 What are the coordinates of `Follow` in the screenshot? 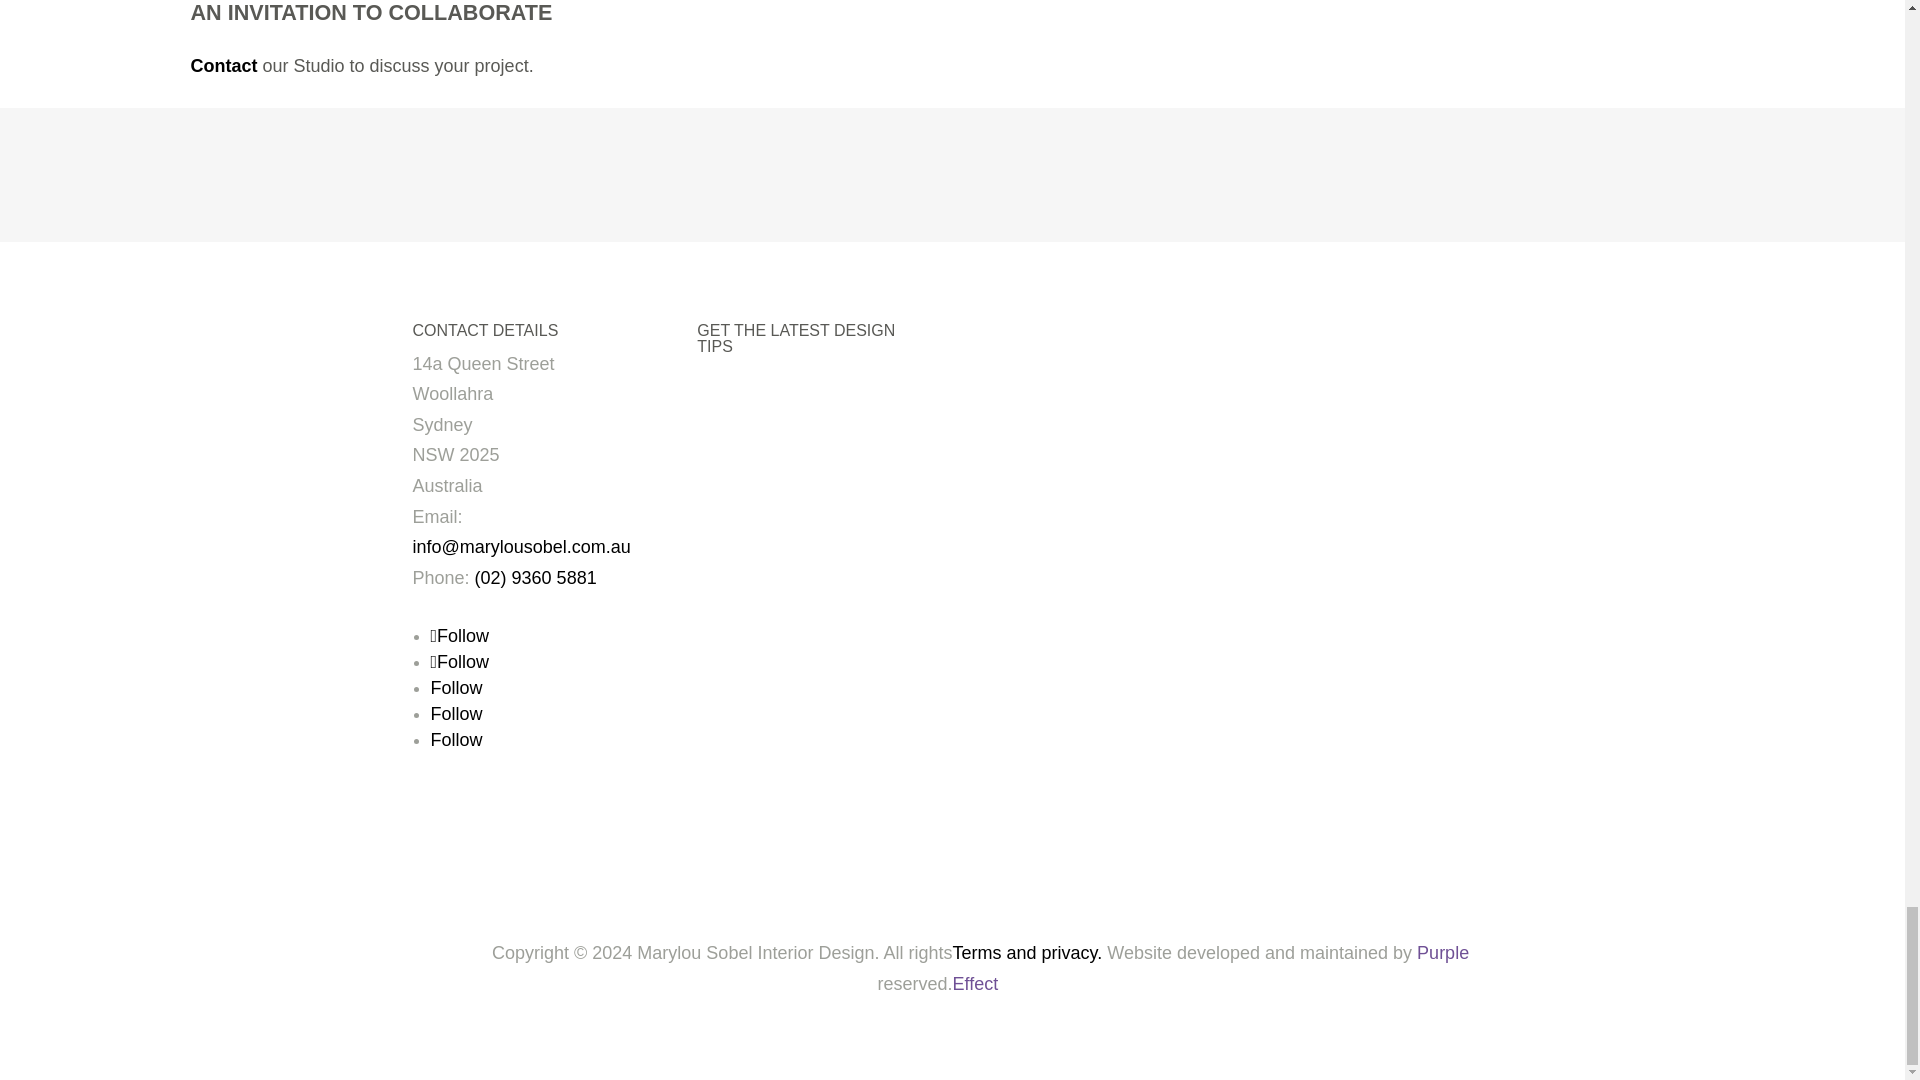 It's located at (460, 636).